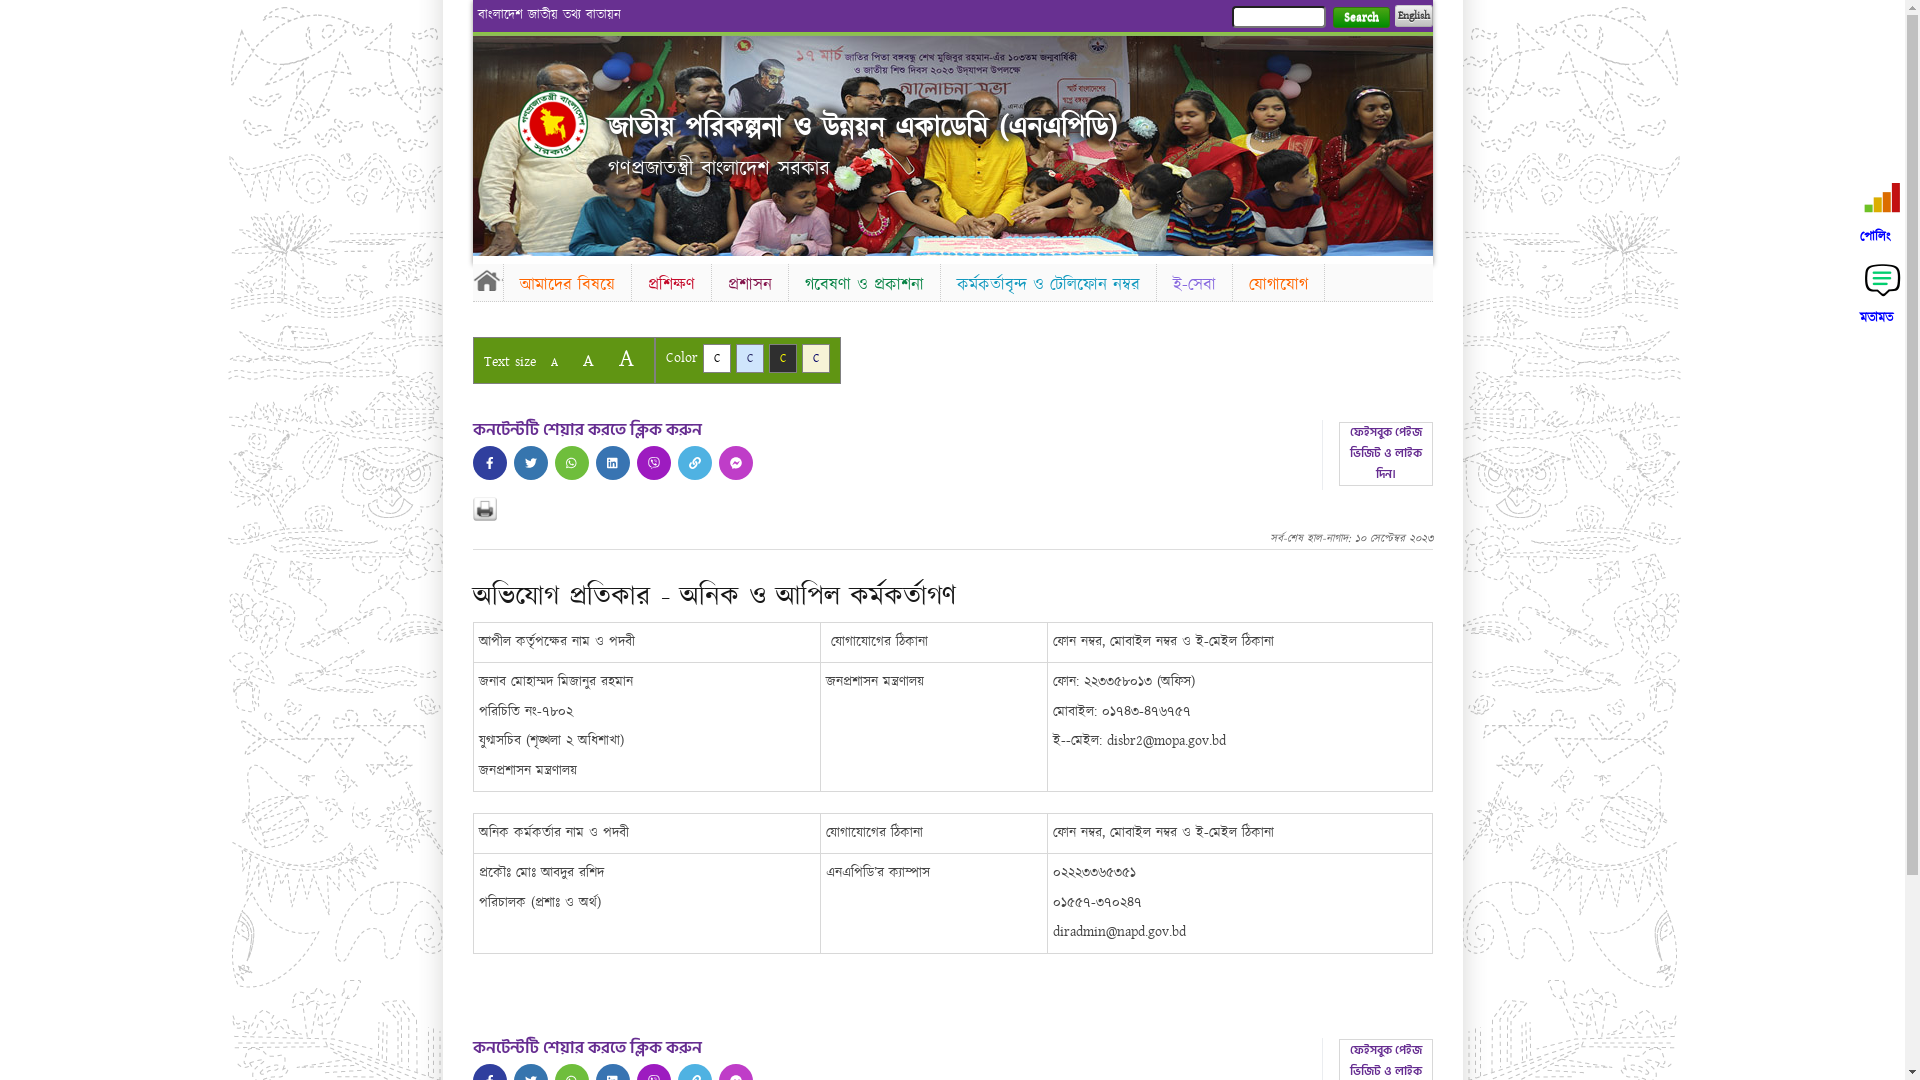 This screenshot has height=1080, width=1920. I want to click on A, so click(554, 362).